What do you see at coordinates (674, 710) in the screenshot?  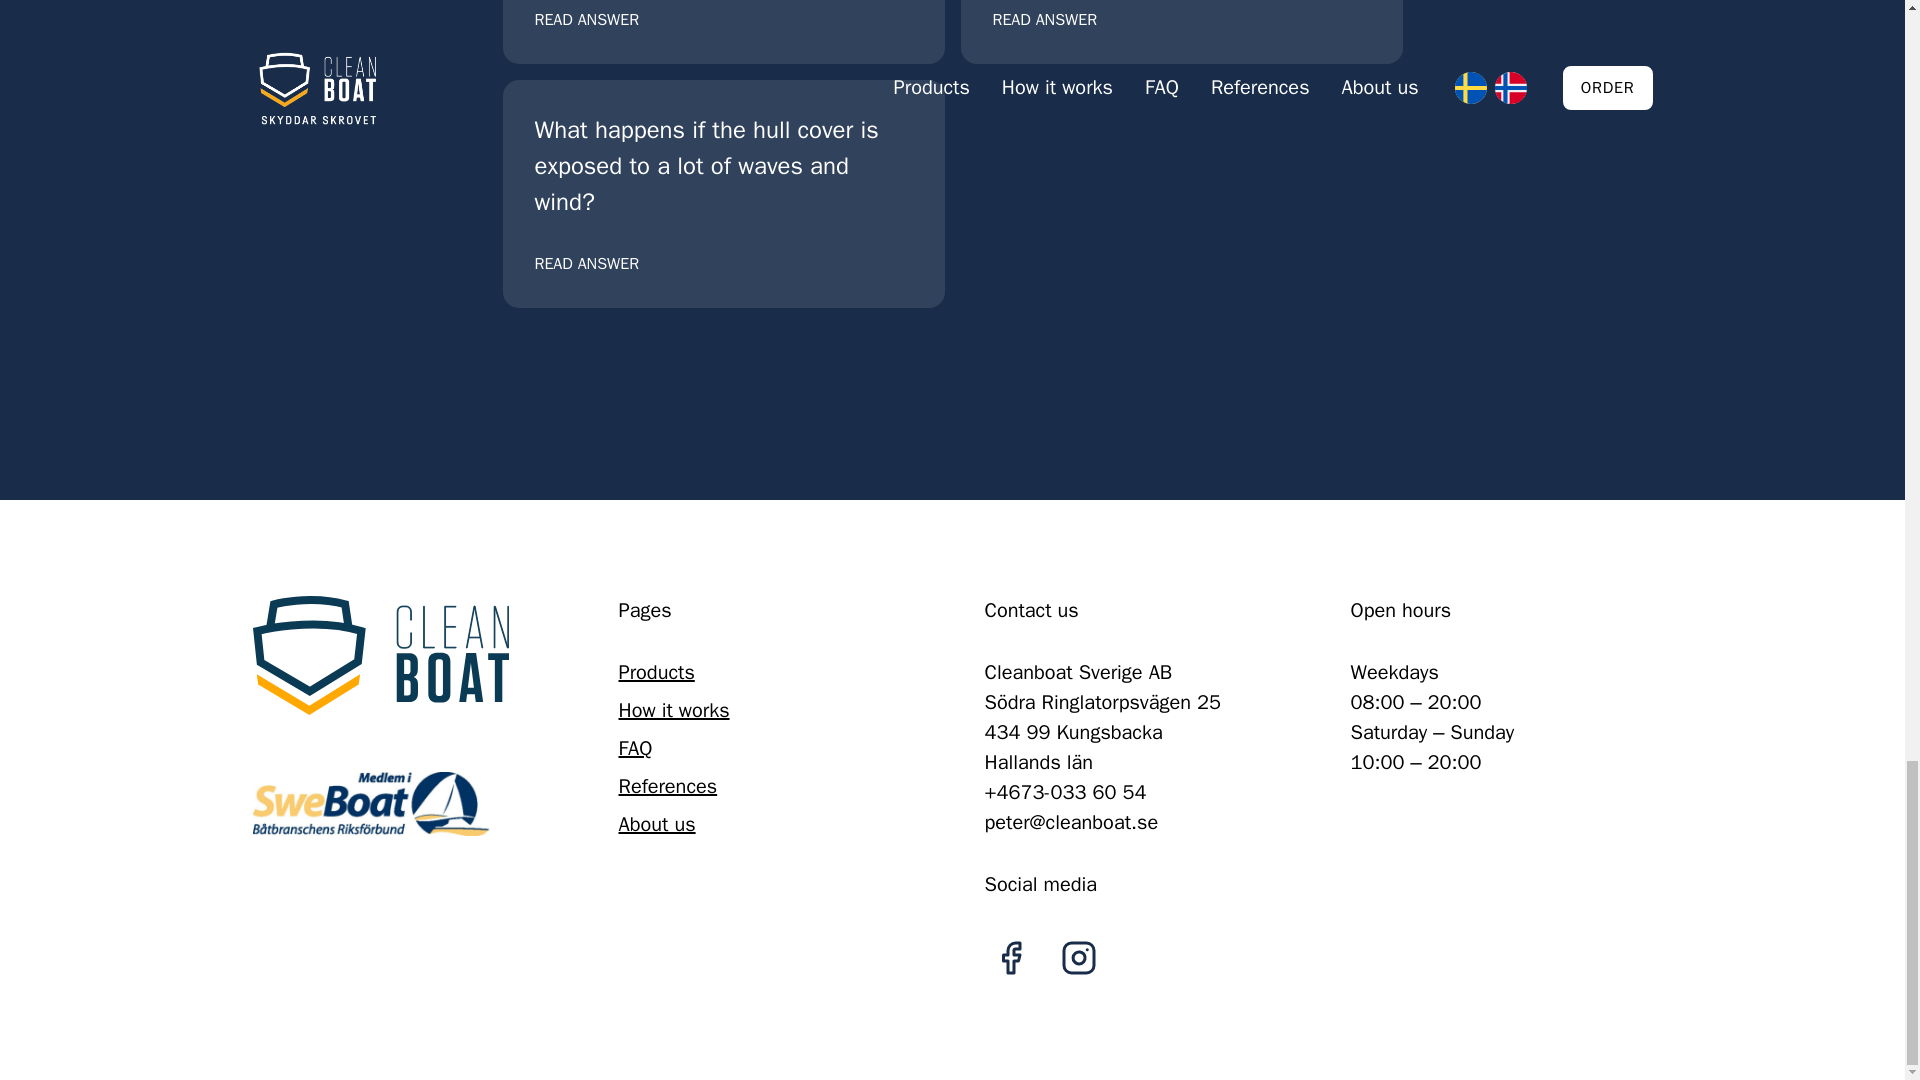 I see `References` at bounding box center [674, 710].